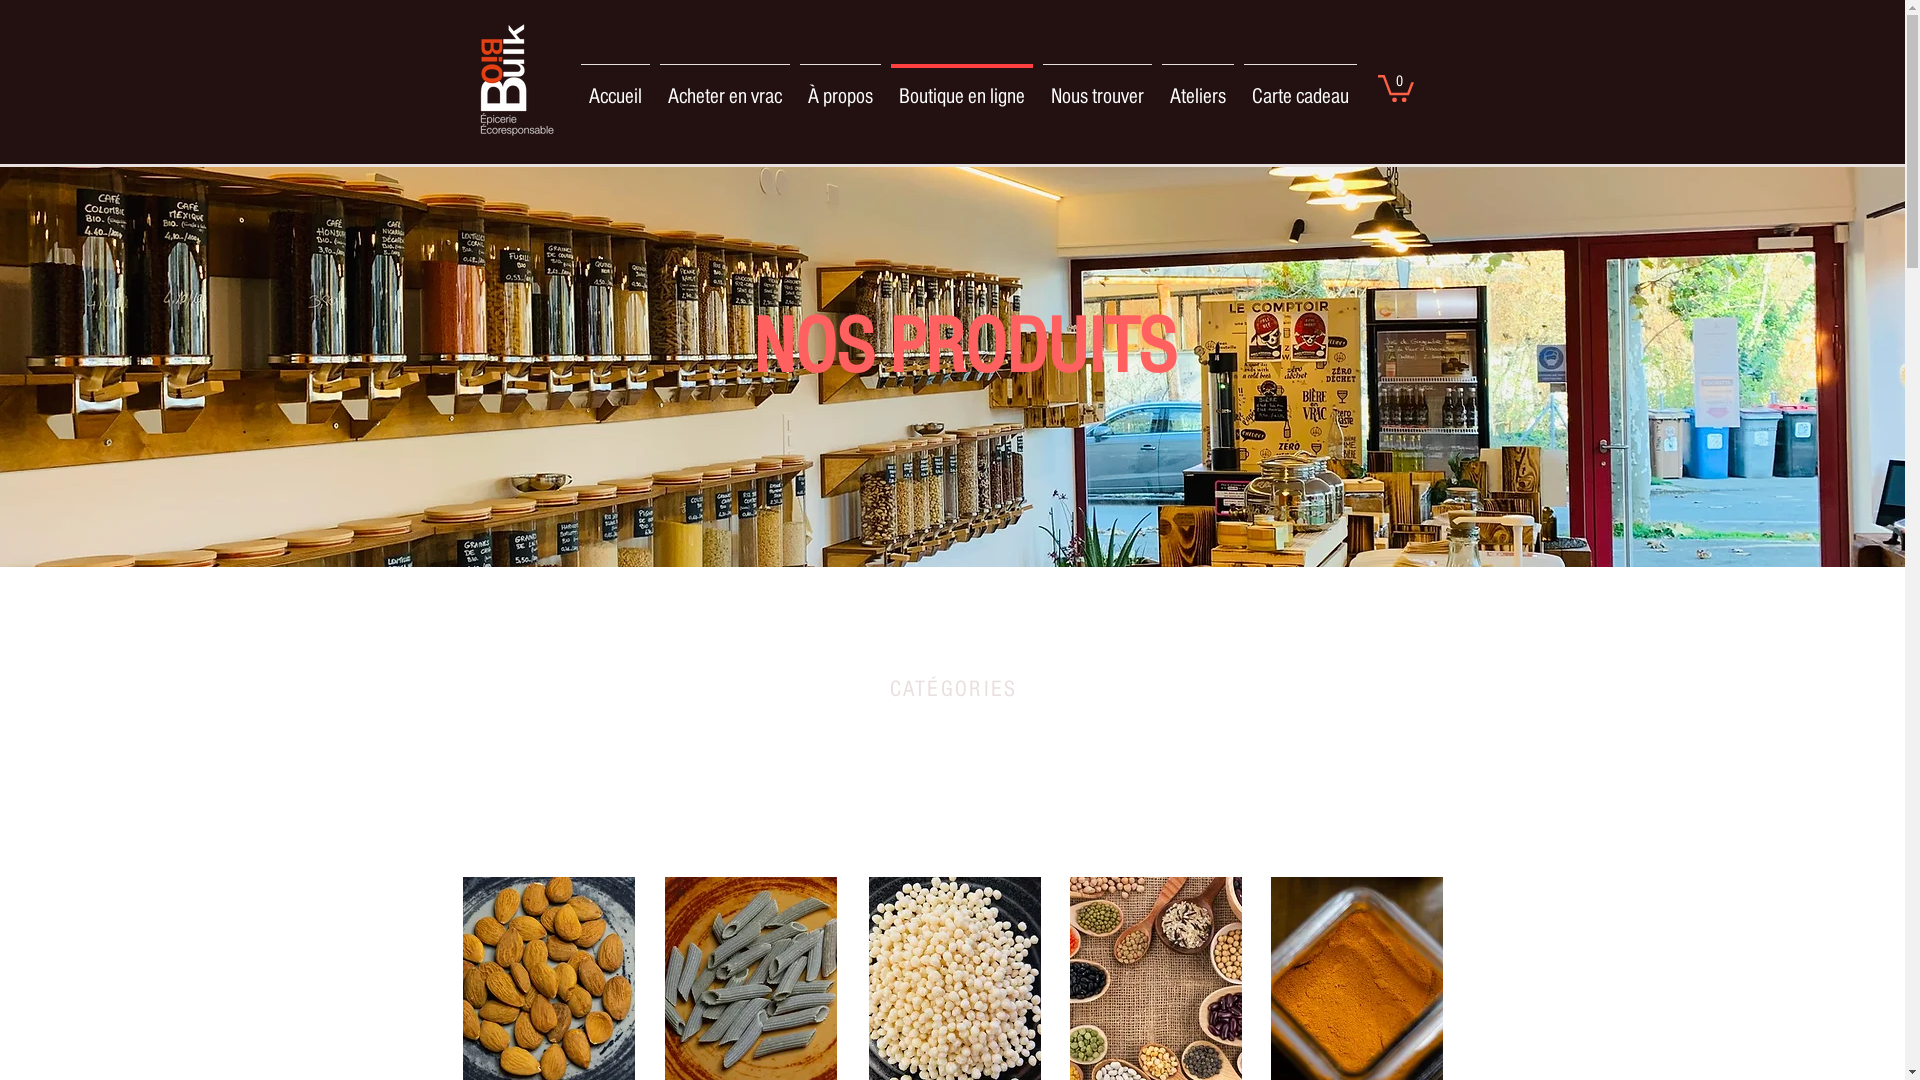  What do you see at coordinates (1396, 87) in the screenshot?
I see `0` at bounding box center [1396, 87].